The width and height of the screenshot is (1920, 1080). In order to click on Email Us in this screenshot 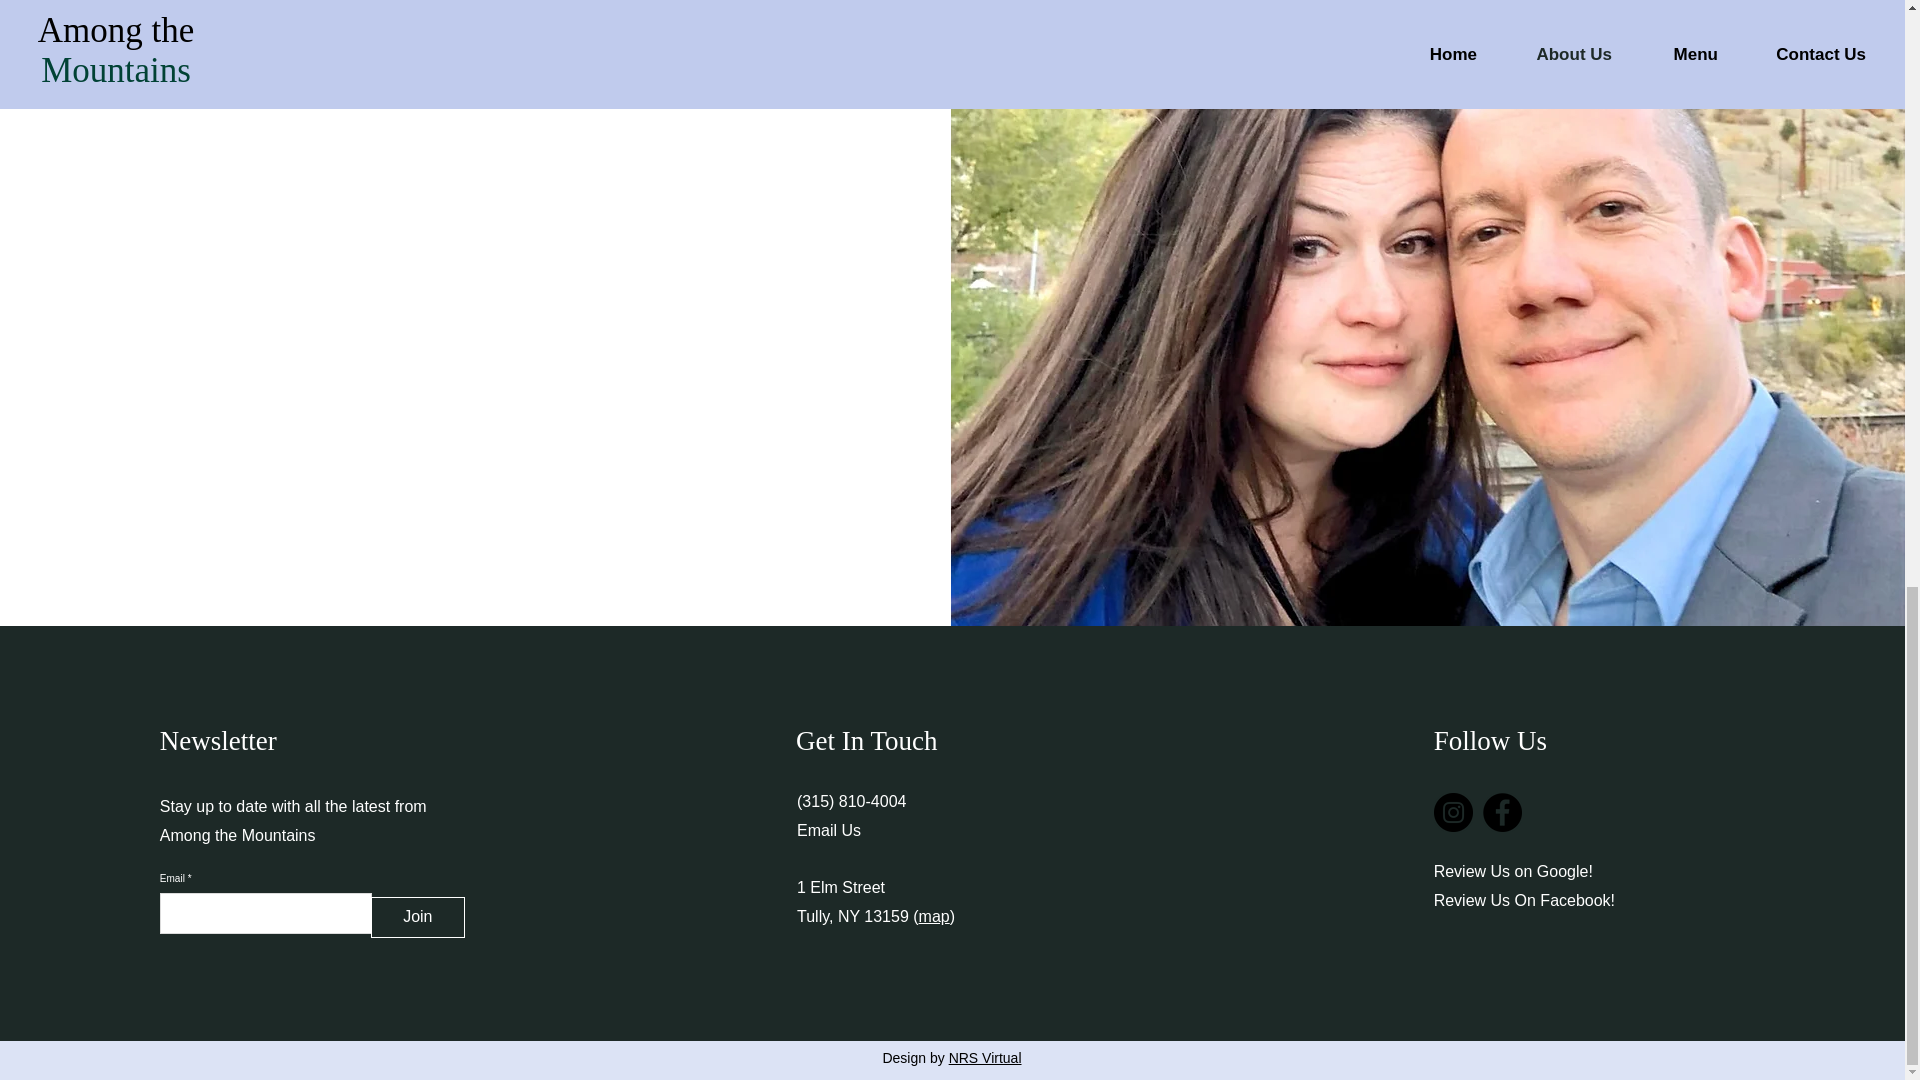, I will do `click(828, 830)`.